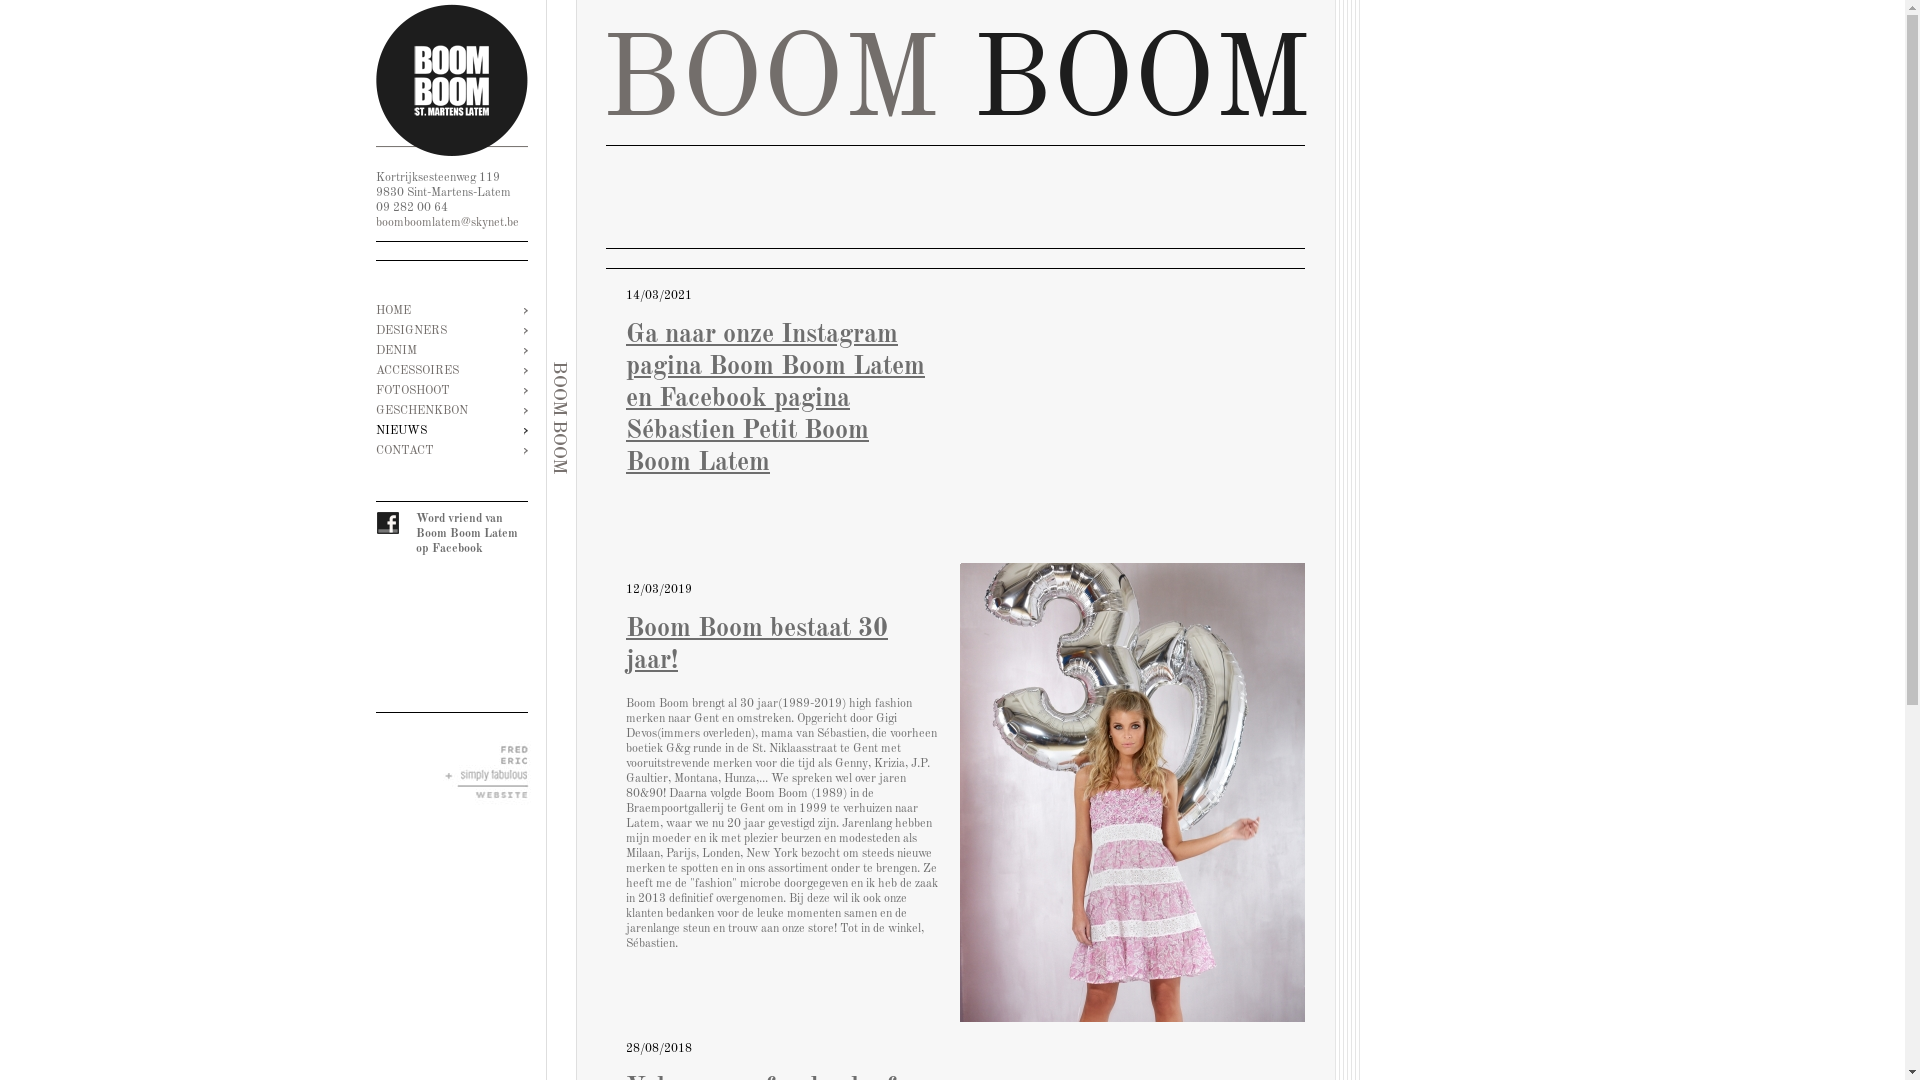 The width and height of the screenshot is (1920, 1080). Describe the element at coordinates (452, 331) in the screenshot. I see `DESIGNERS` at that location.